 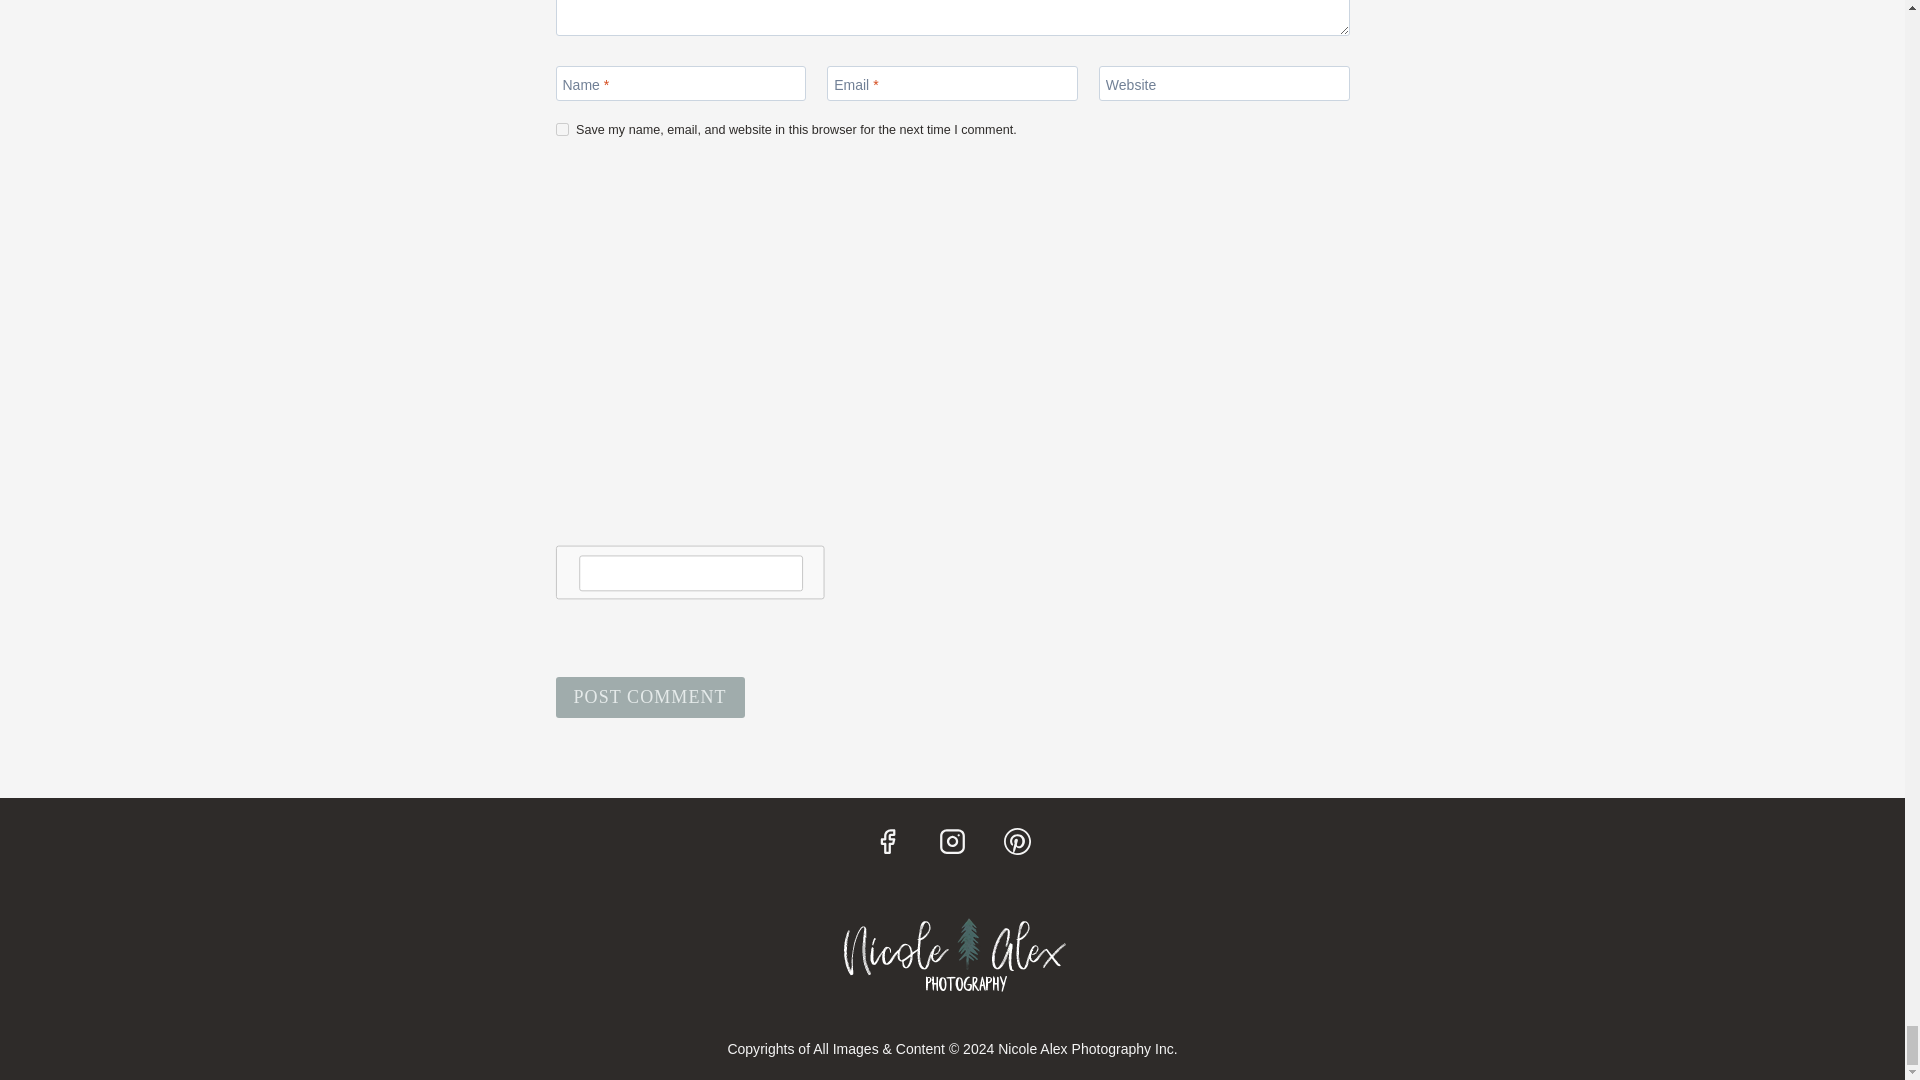 What do you see at coordinates (650, 698) in the screenshot?
I see `Post Comment` at bounding box center [650, 698].